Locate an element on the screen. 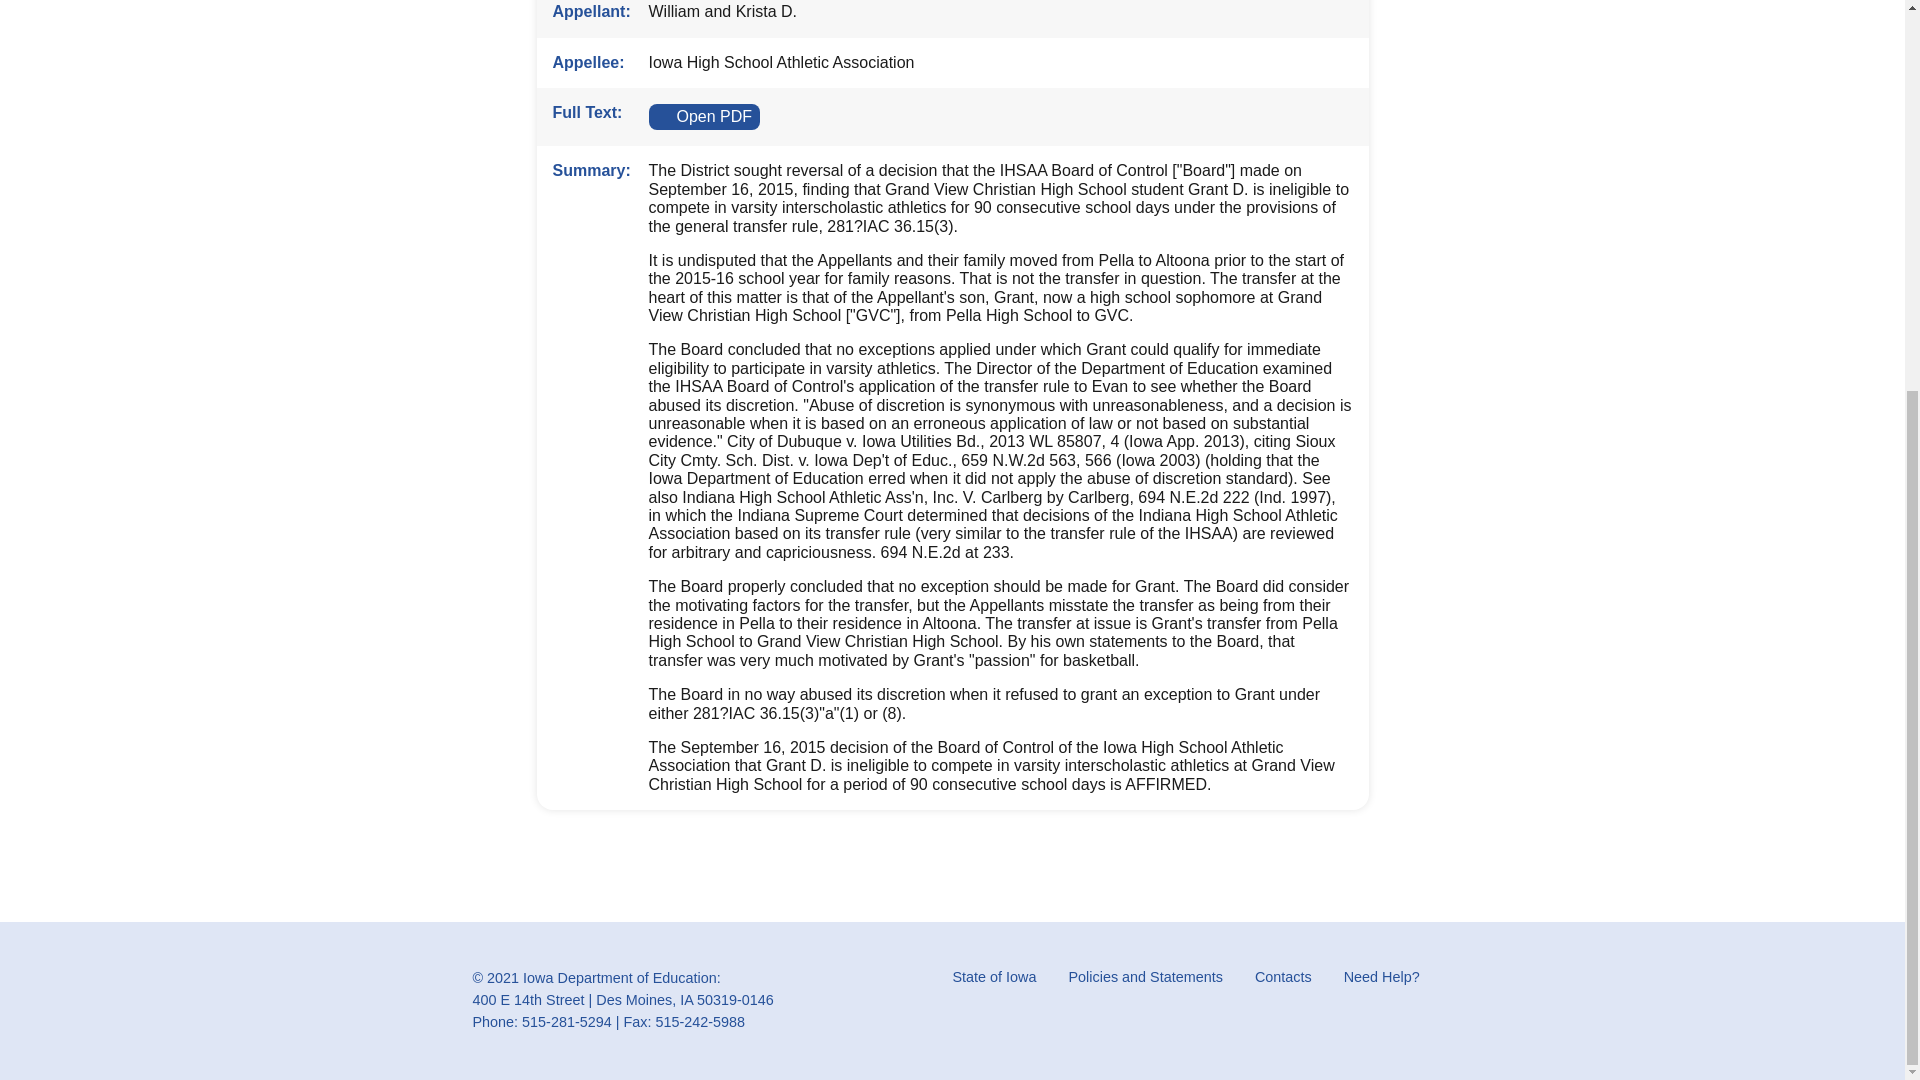 This screenshot has width=1920, height=1080. Contacts is located at coordinates (1283, 978).